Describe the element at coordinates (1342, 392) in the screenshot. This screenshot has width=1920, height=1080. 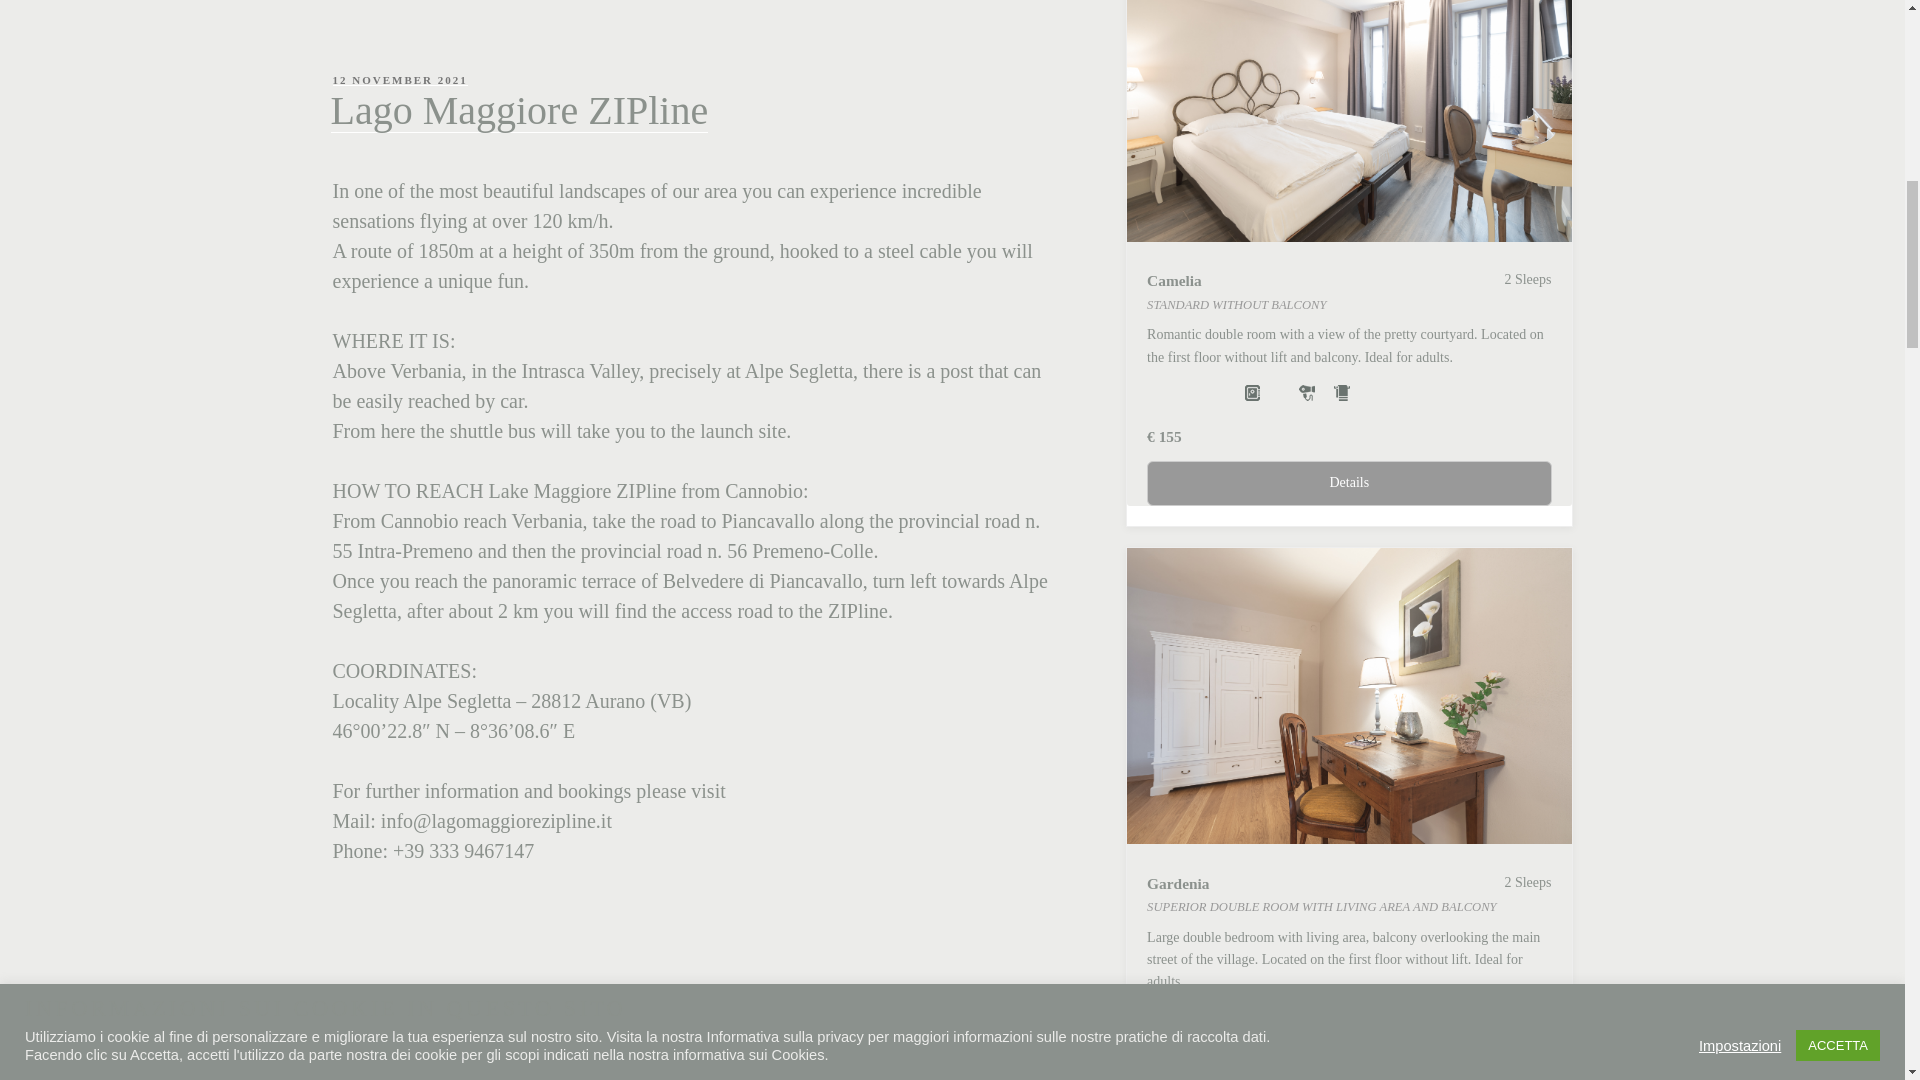
I see `COMPLEMENTARY KIT` at that location.